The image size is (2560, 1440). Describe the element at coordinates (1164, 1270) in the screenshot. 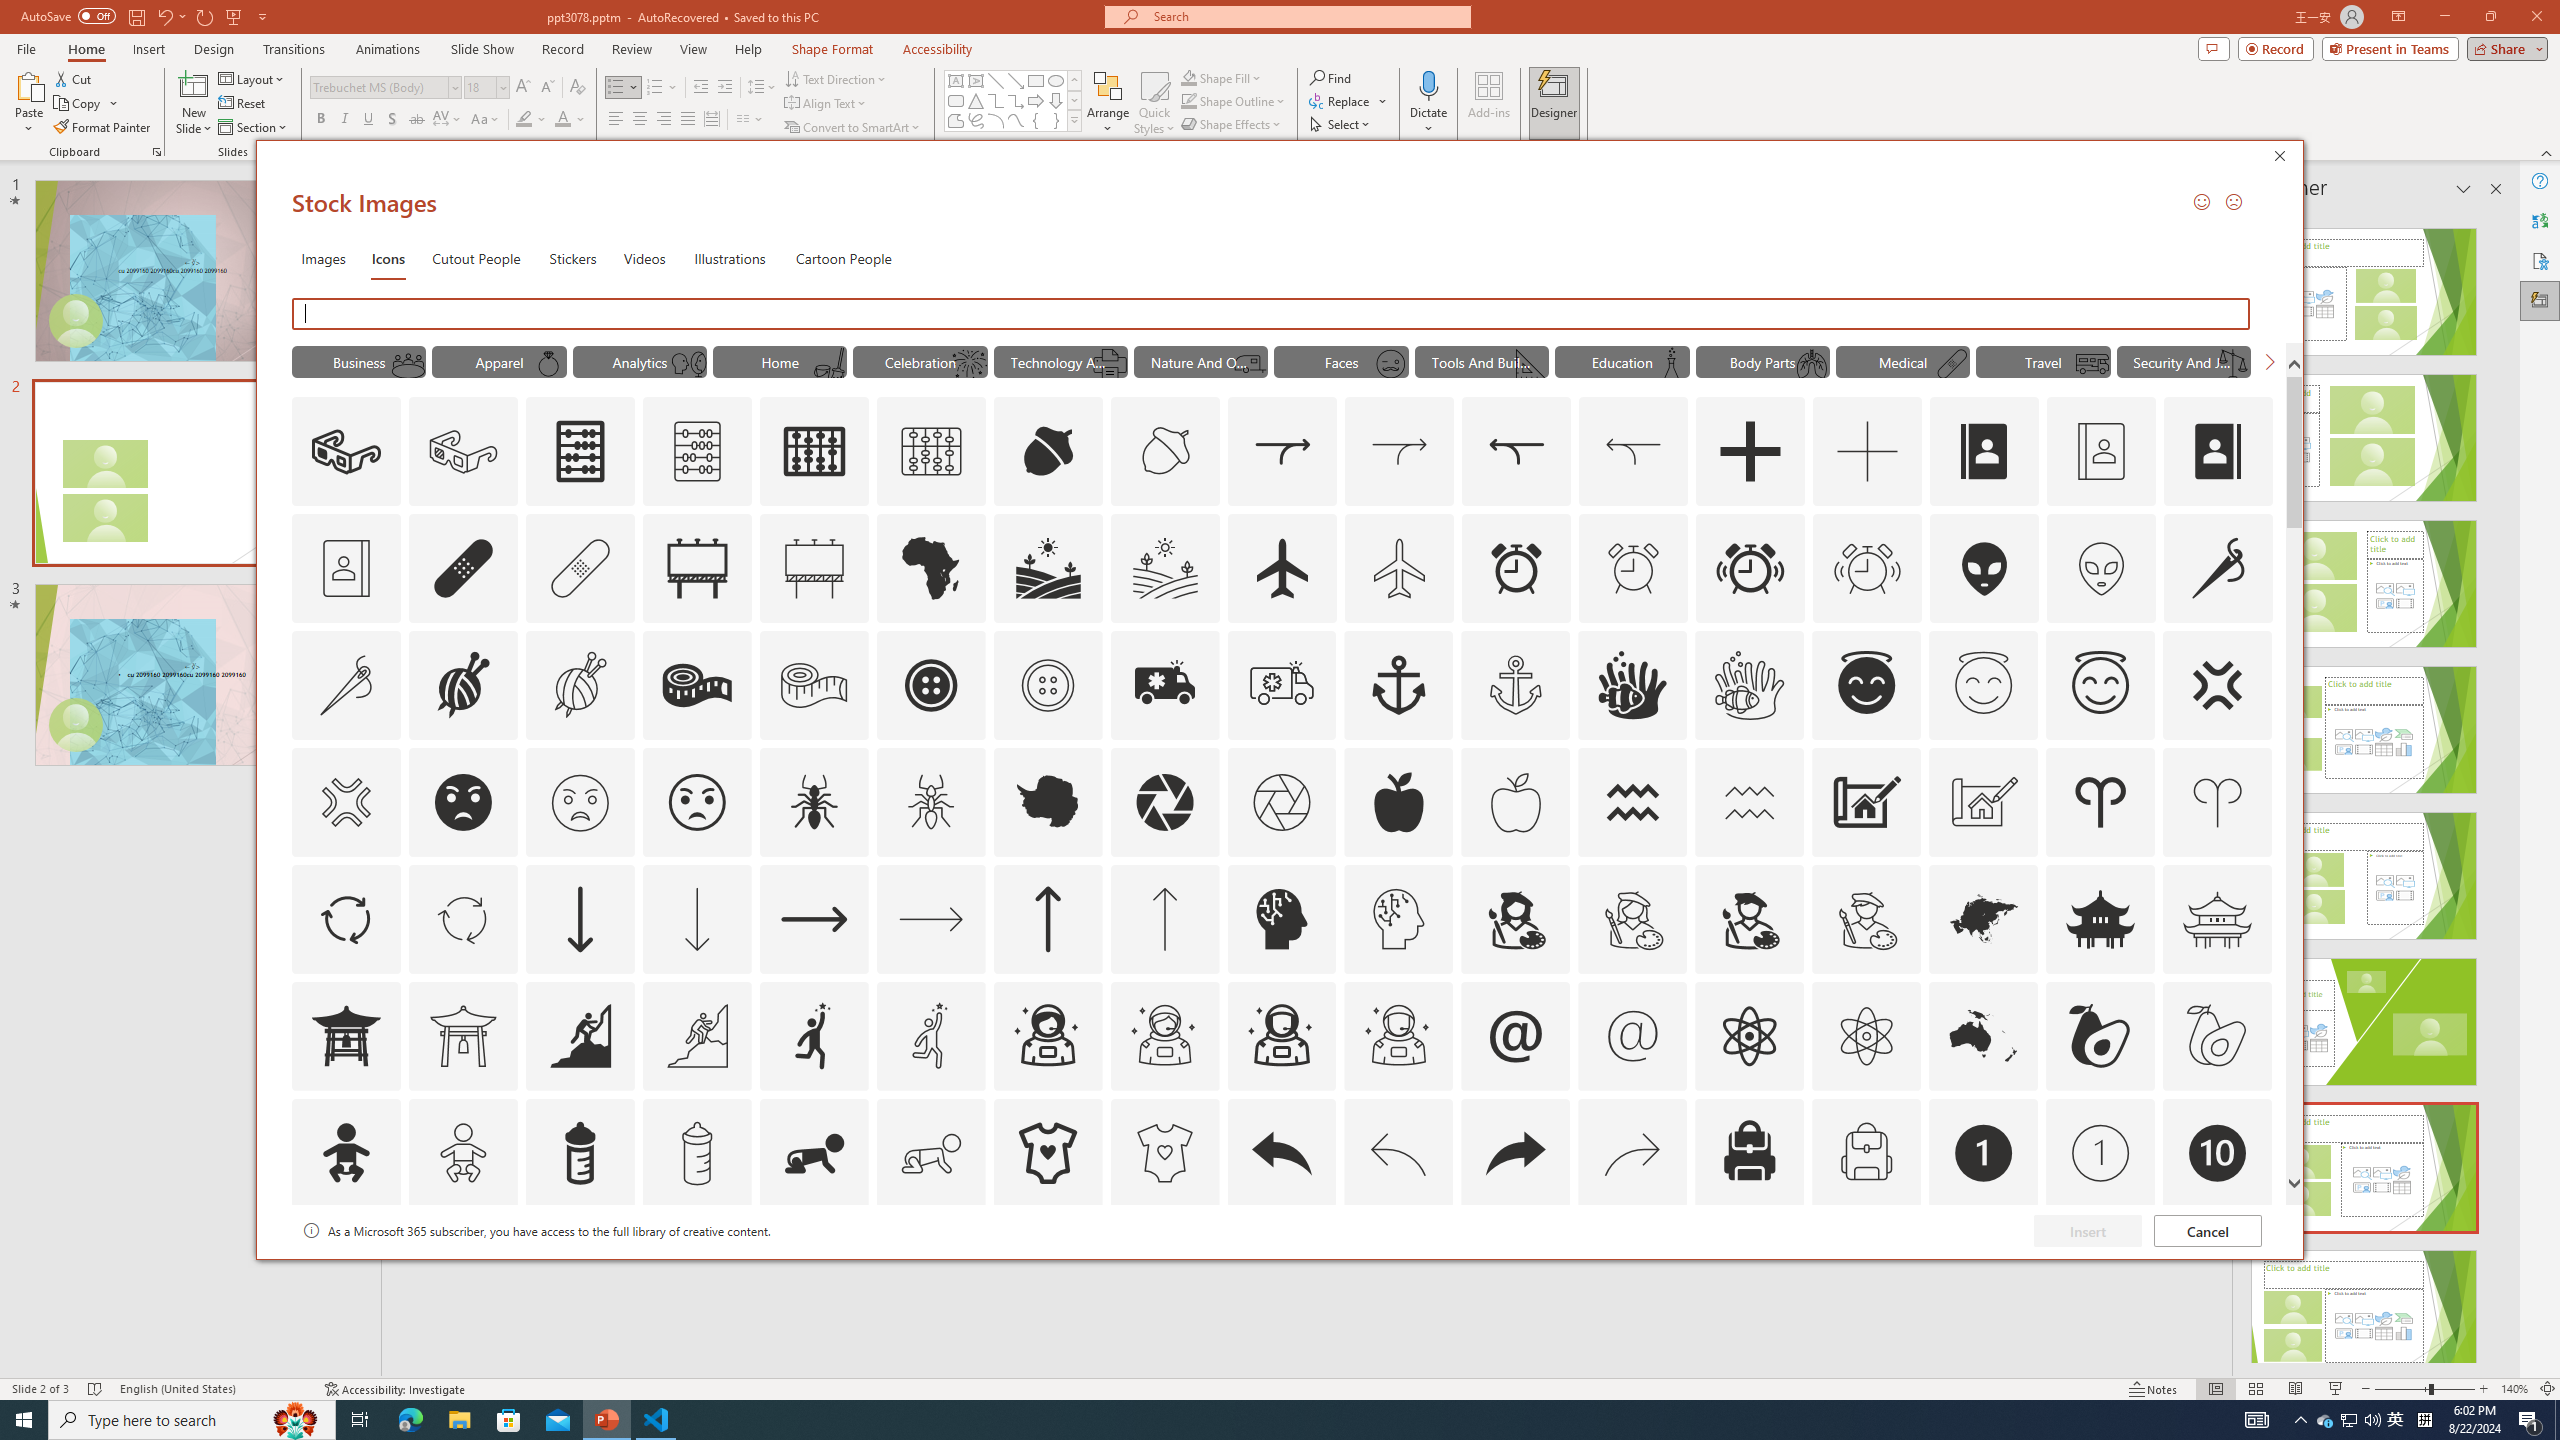

I see `AutomationID: Icons_Badge5` at that location.